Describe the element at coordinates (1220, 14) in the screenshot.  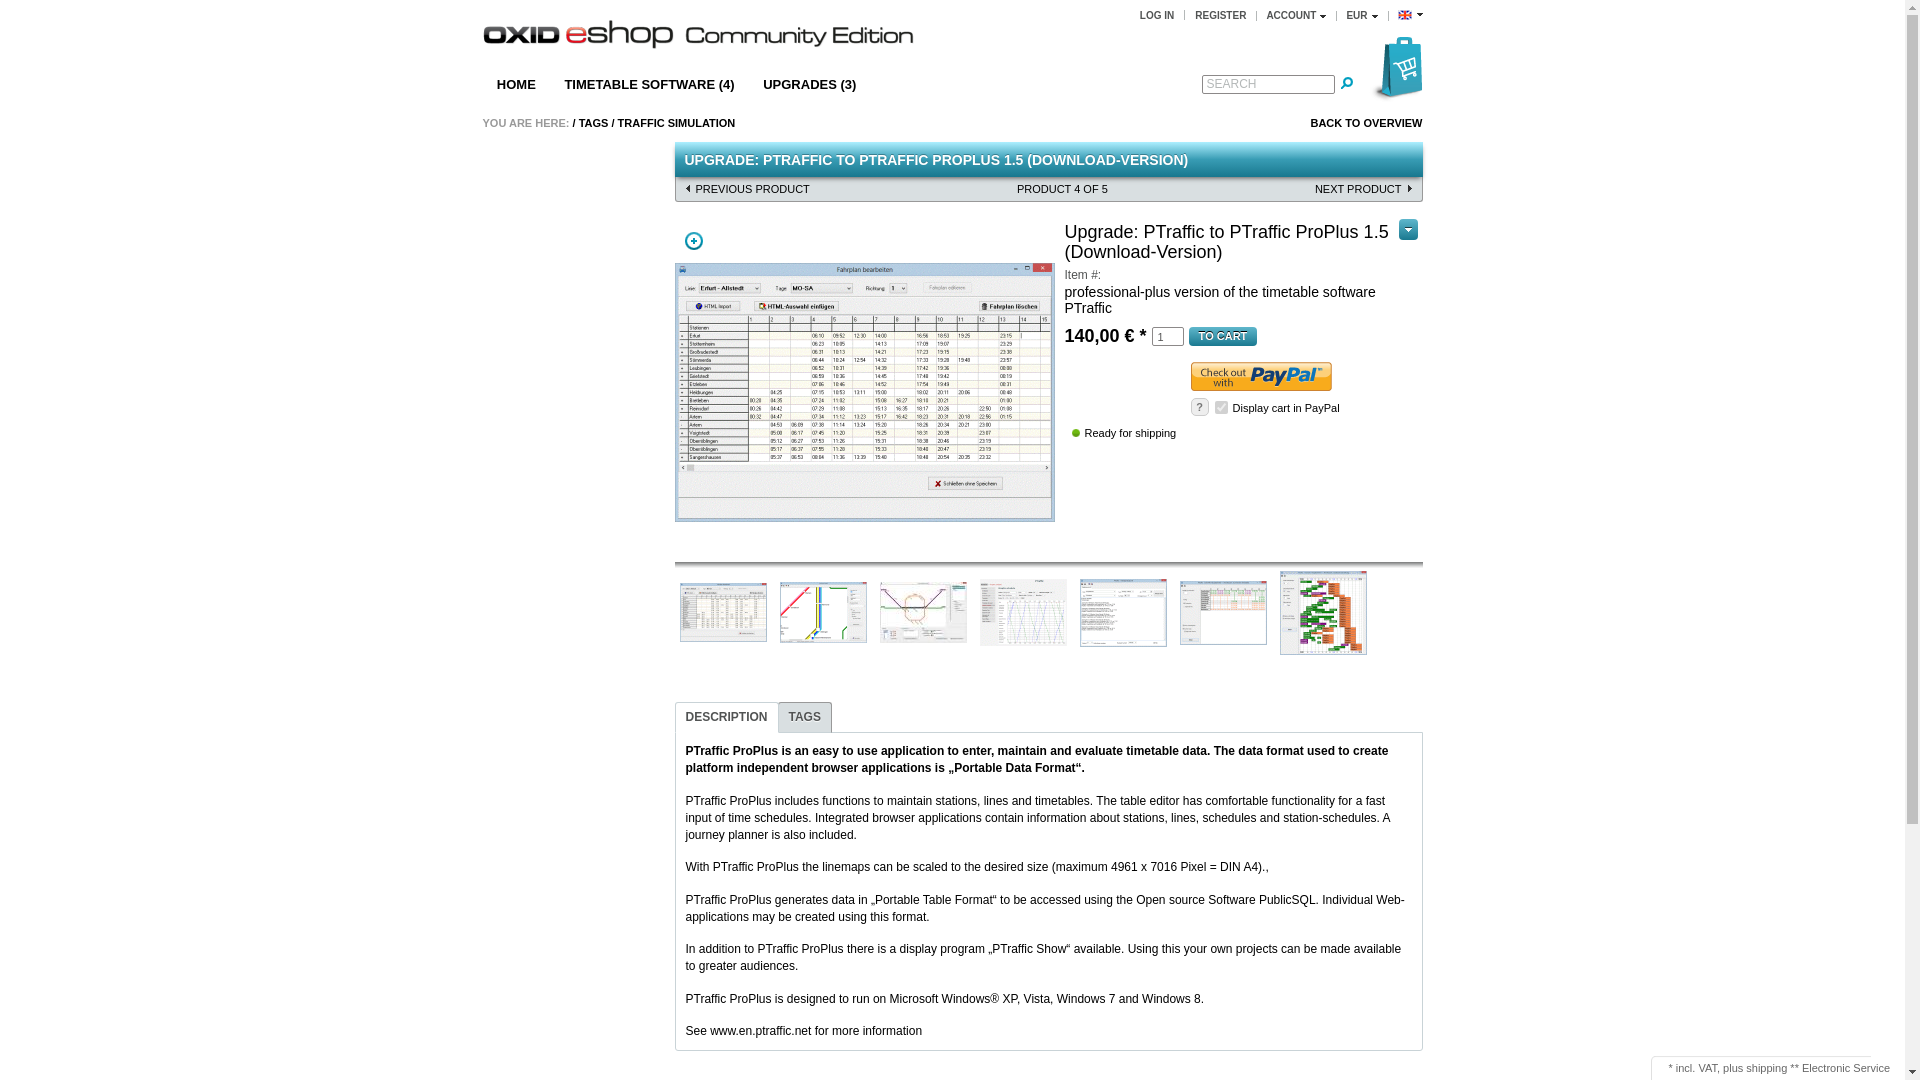
I see `Register` at that location.